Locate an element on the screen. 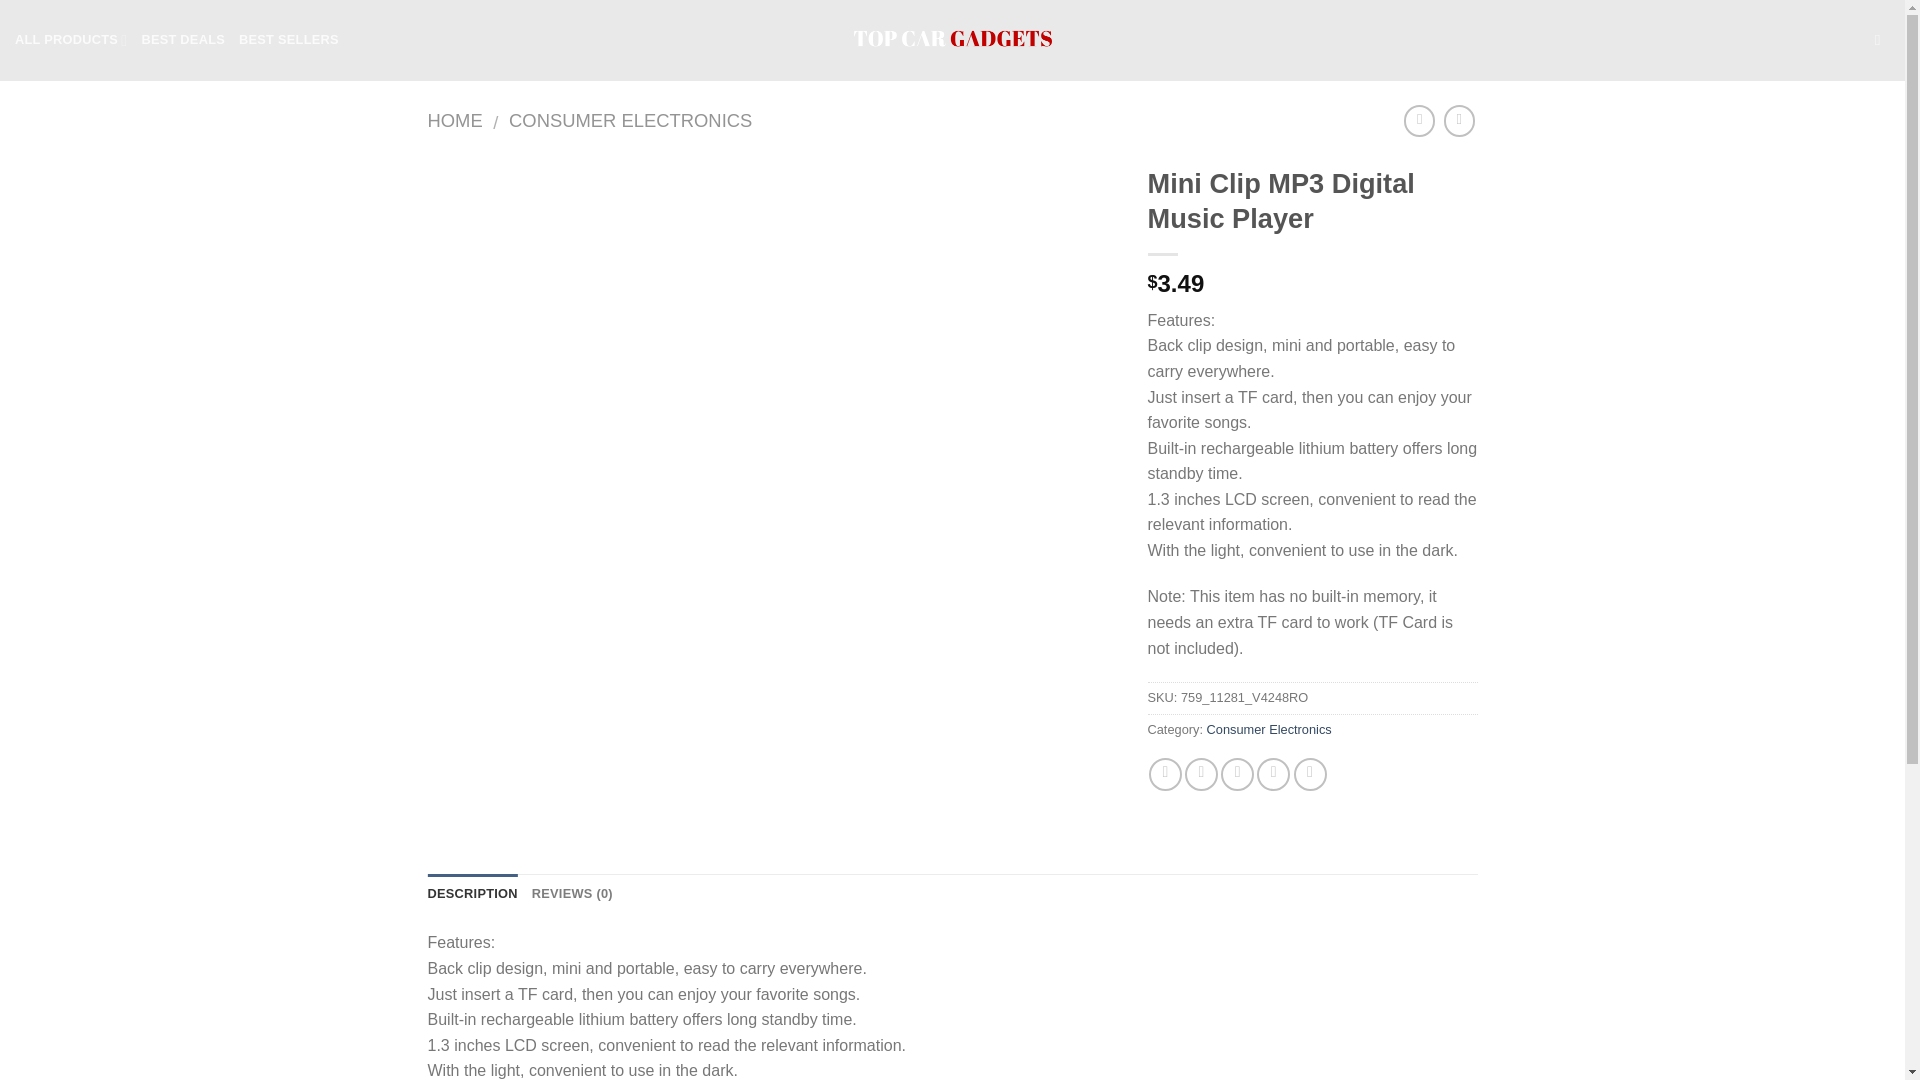 This screenshot has width=1920, height=1080. HOME is located at coordinates (456, 120).